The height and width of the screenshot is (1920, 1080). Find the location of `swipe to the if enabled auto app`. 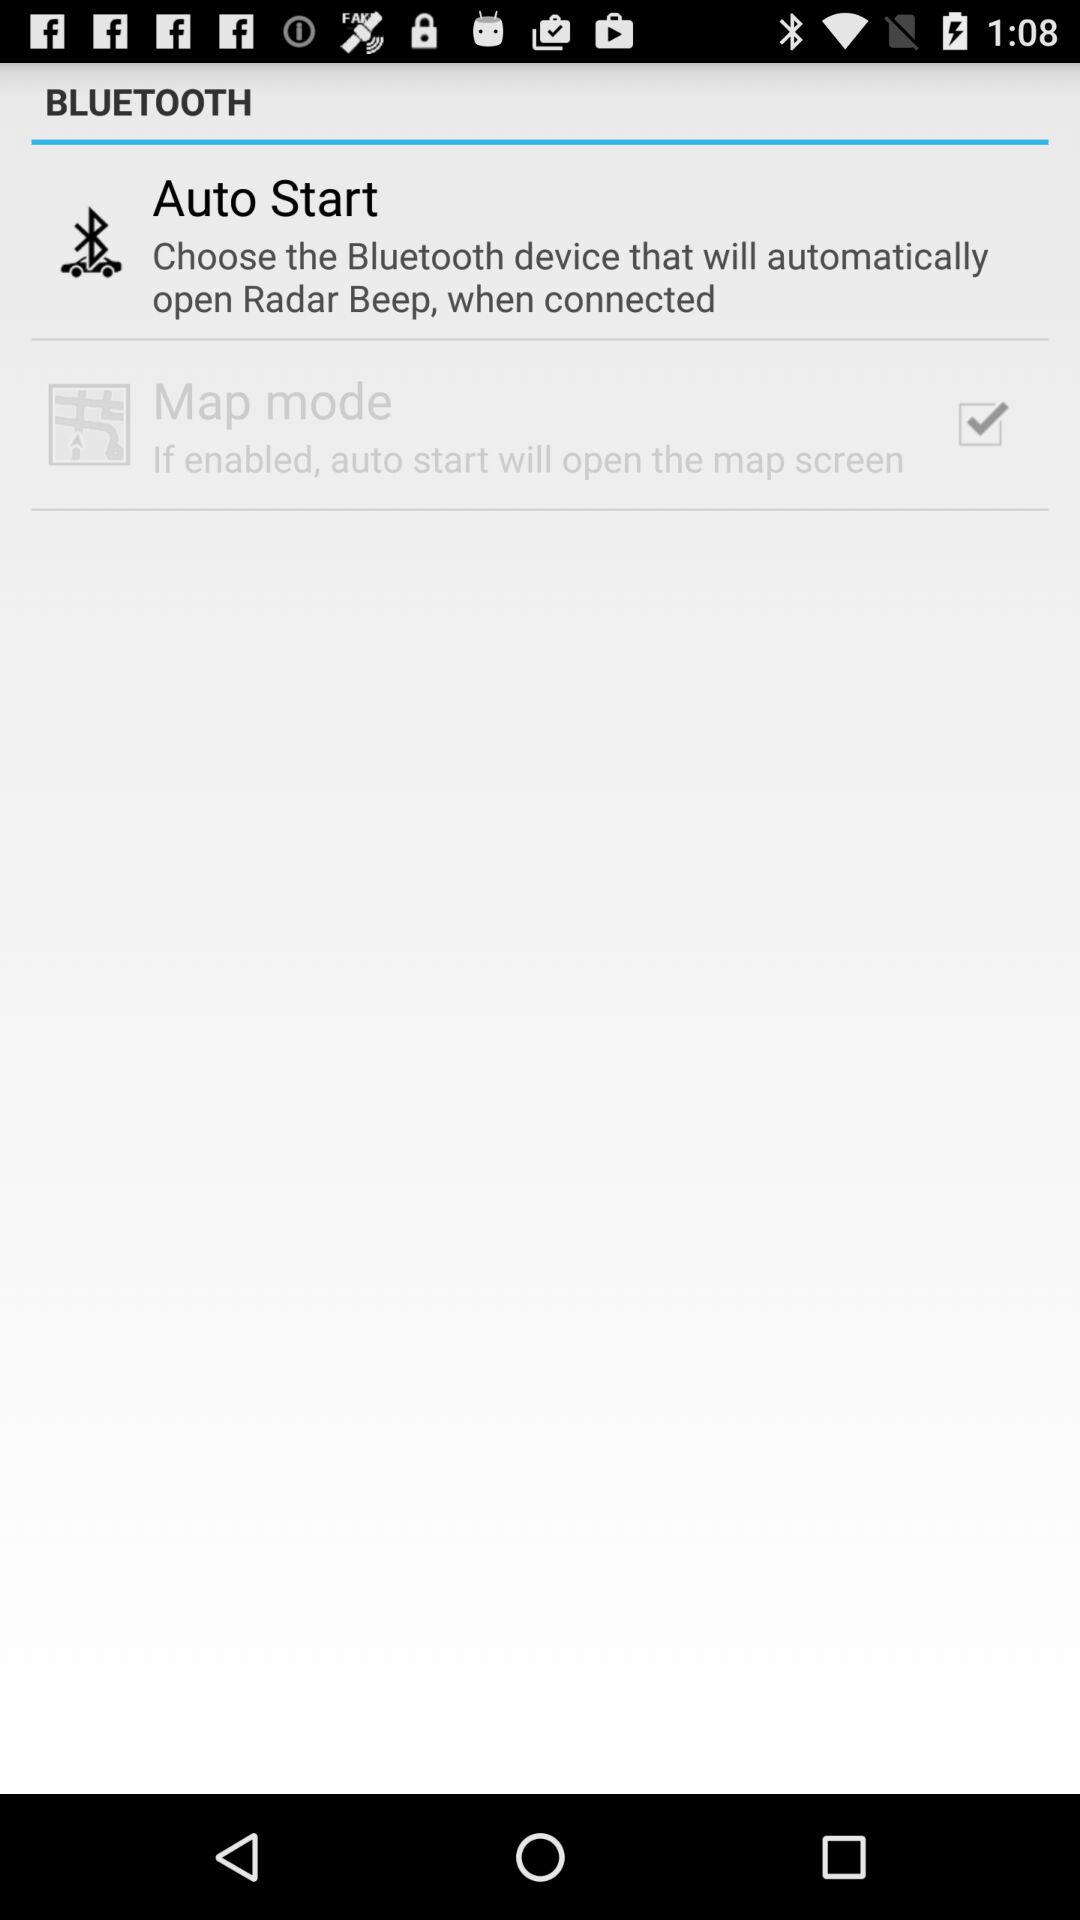

swipe to the if enabled auto app is located at coordinates (528, 458).